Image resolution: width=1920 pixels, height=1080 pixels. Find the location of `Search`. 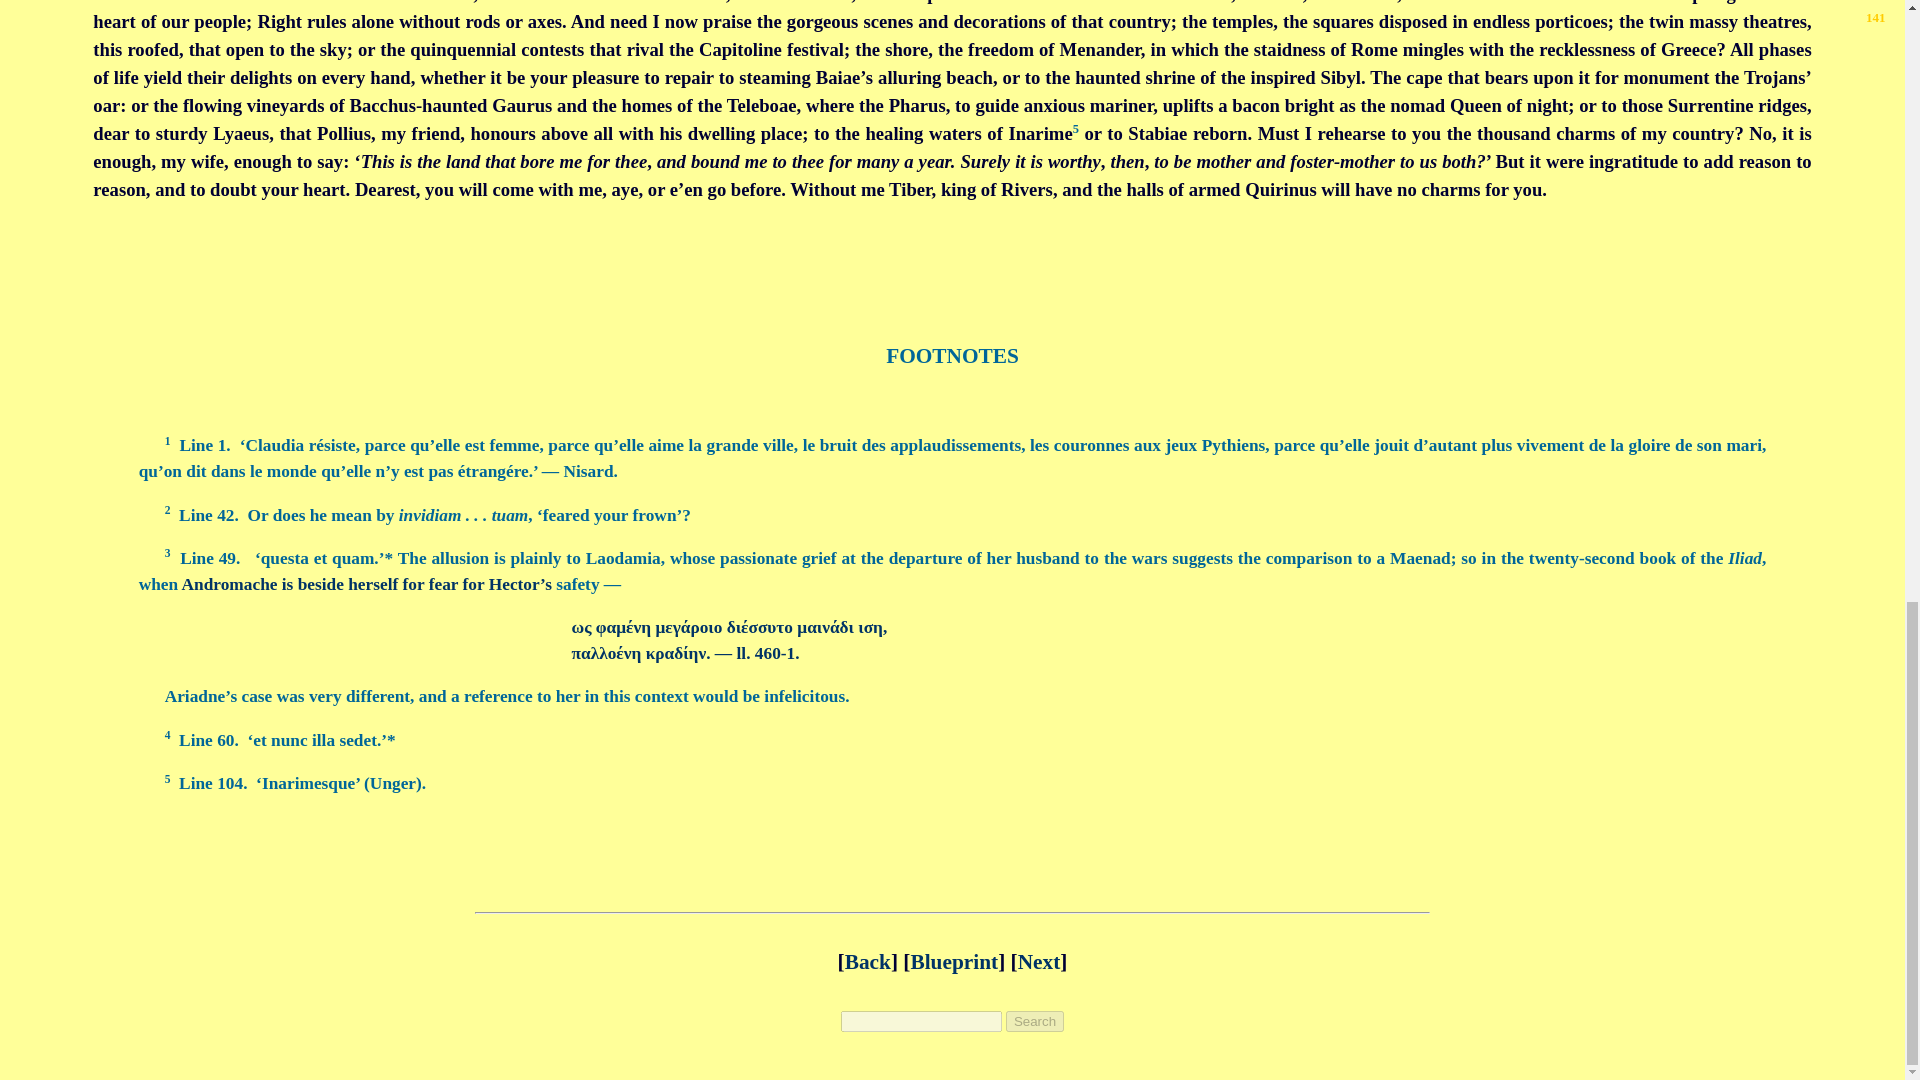

Search is located at coordinates (1034, 1021).